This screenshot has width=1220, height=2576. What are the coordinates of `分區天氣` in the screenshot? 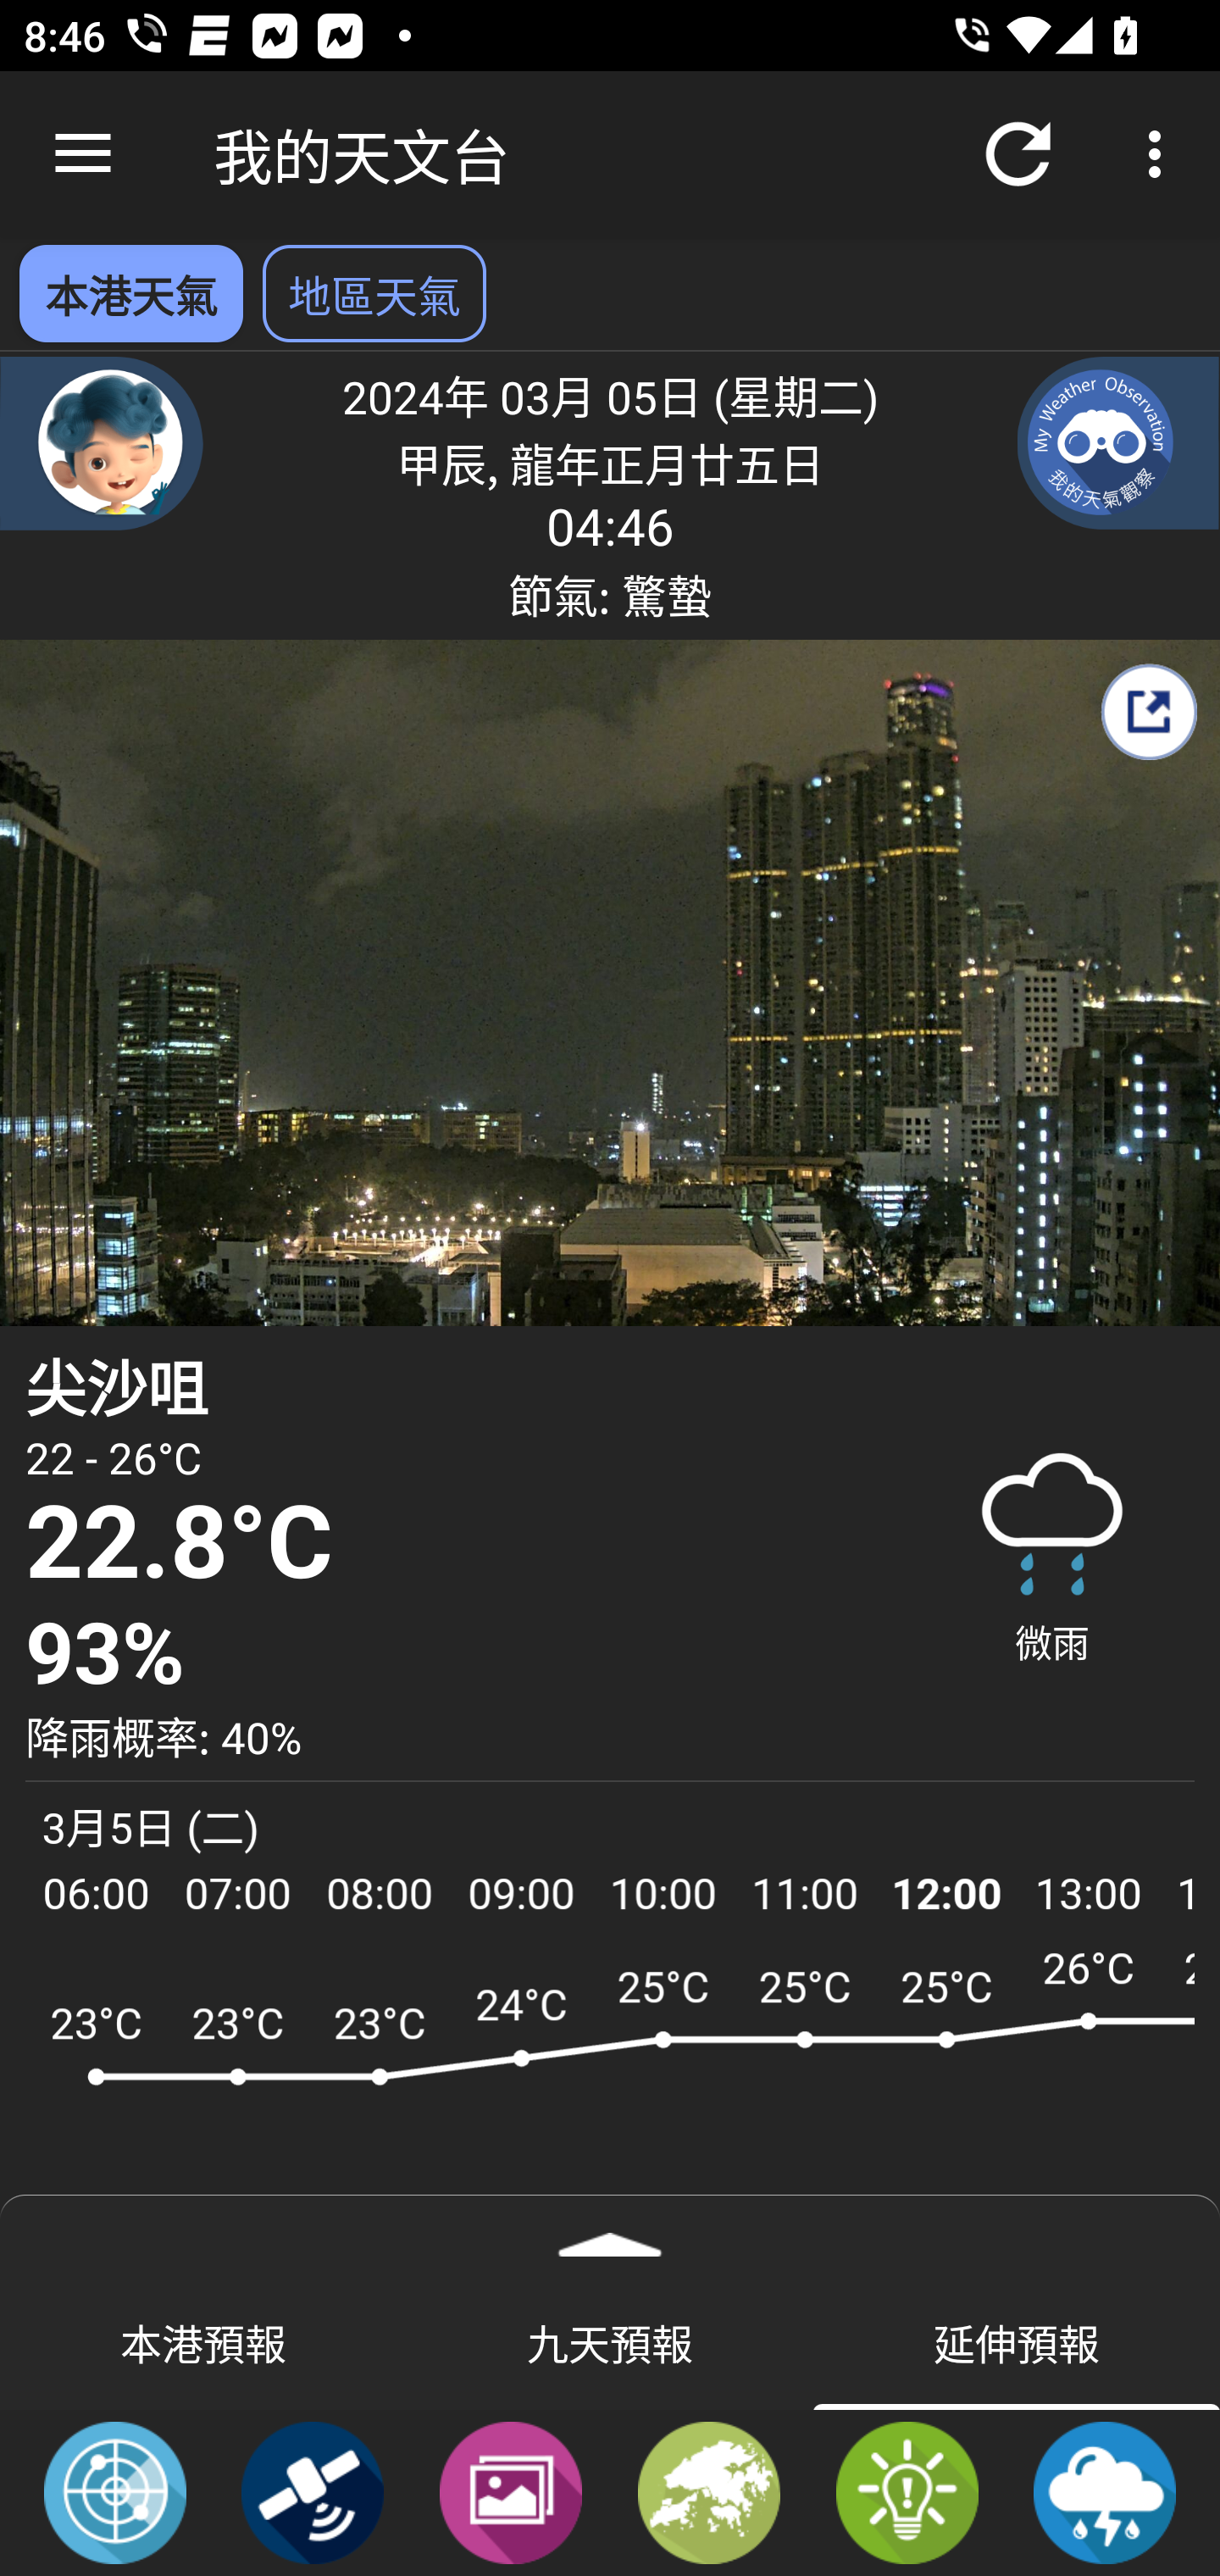 It's located at (709, 2491).